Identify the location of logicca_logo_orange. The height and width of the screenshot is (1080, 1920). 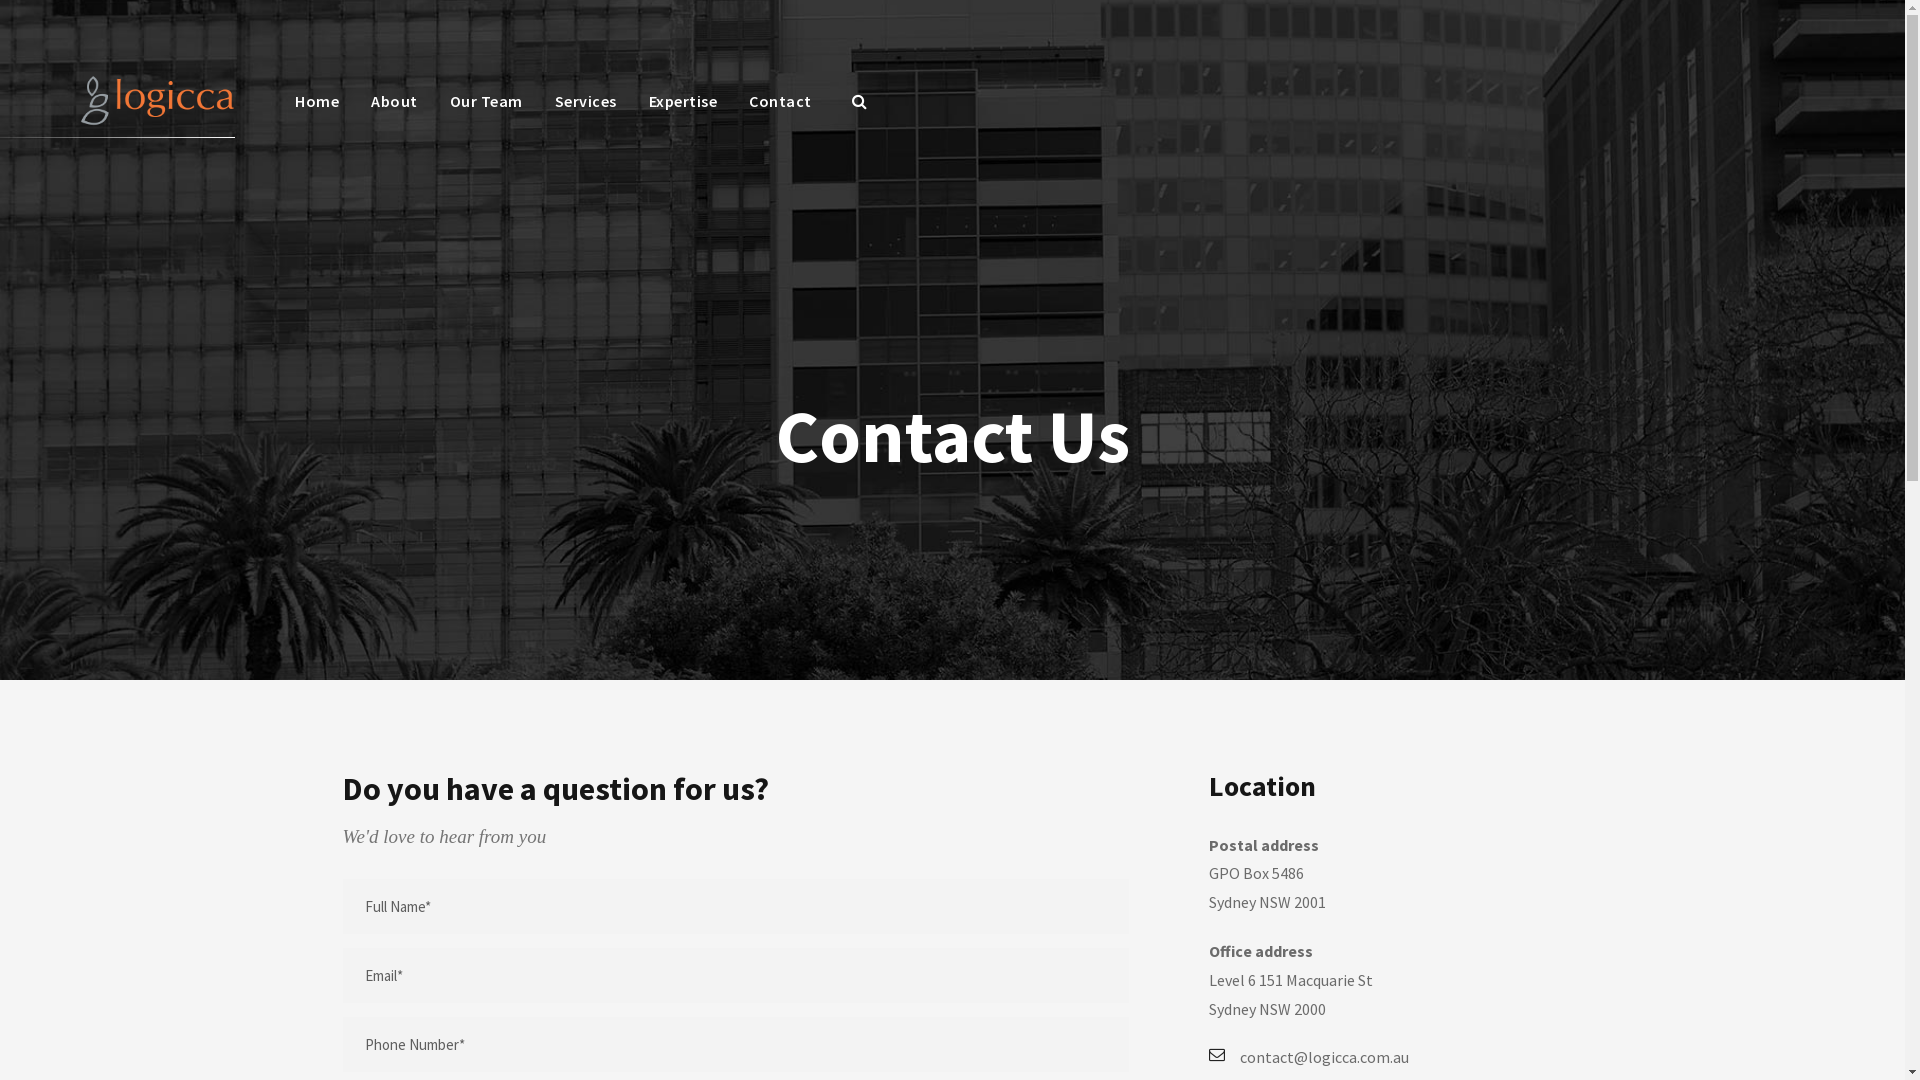
(158, 100).